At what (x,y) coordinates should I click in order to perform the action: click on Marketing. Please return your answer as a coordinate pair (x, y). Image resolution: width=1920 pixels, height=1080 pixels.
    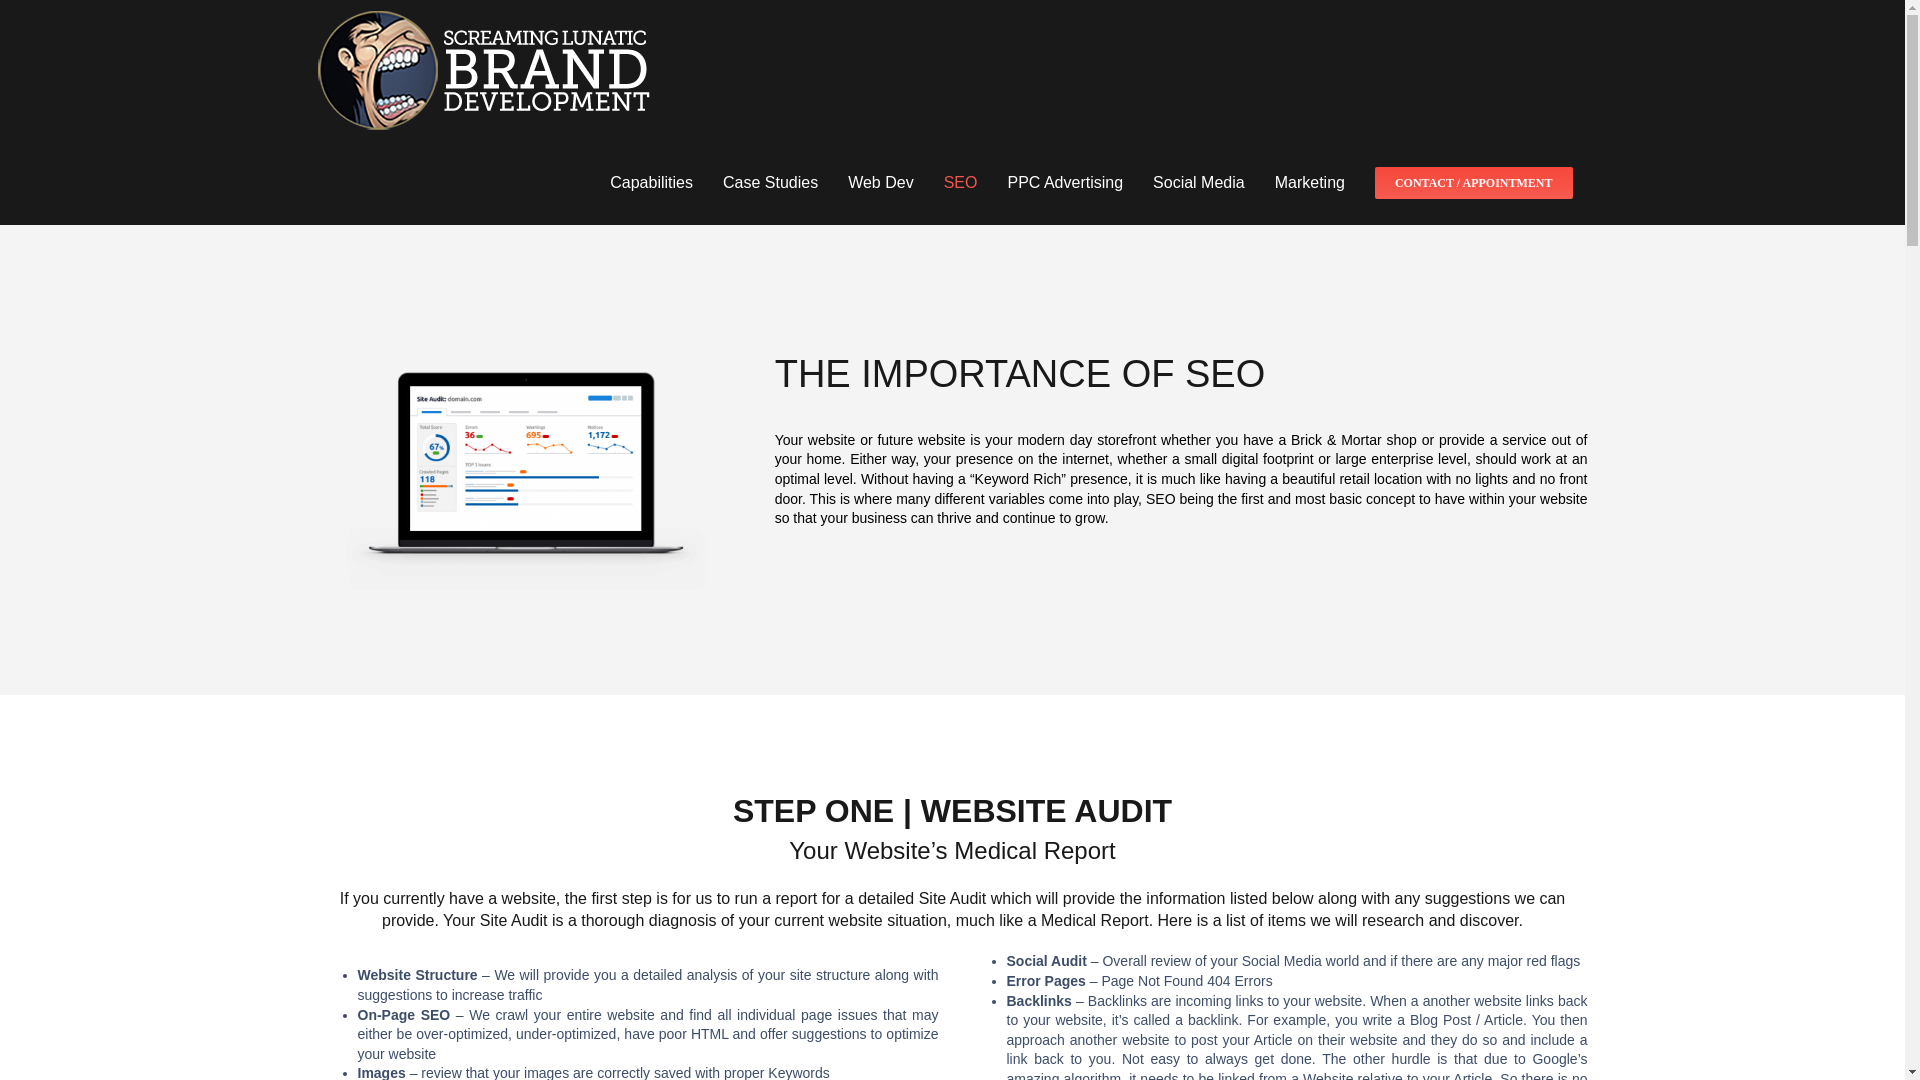
    Looking at the image, I should click on (1309, 182).